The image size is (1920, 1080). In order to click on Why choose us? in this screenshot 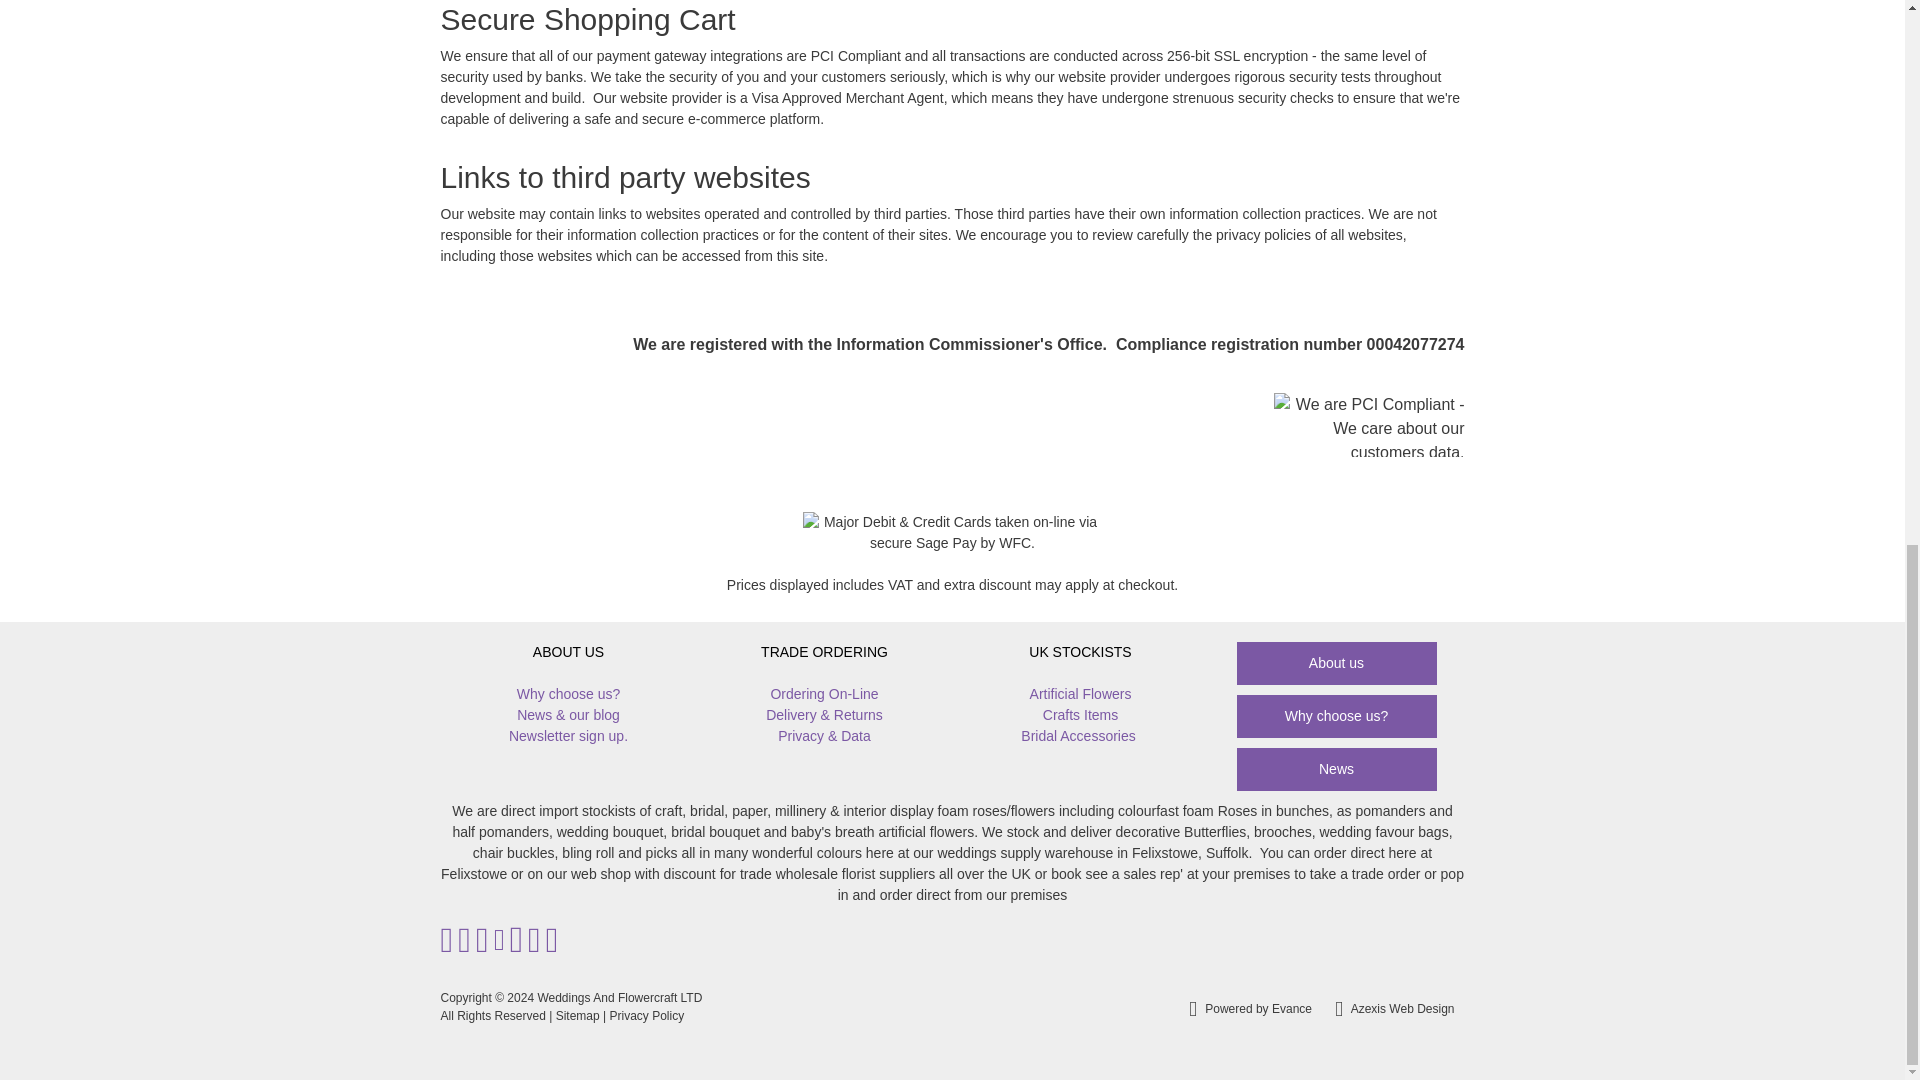, I will do `click(568, 694)`.